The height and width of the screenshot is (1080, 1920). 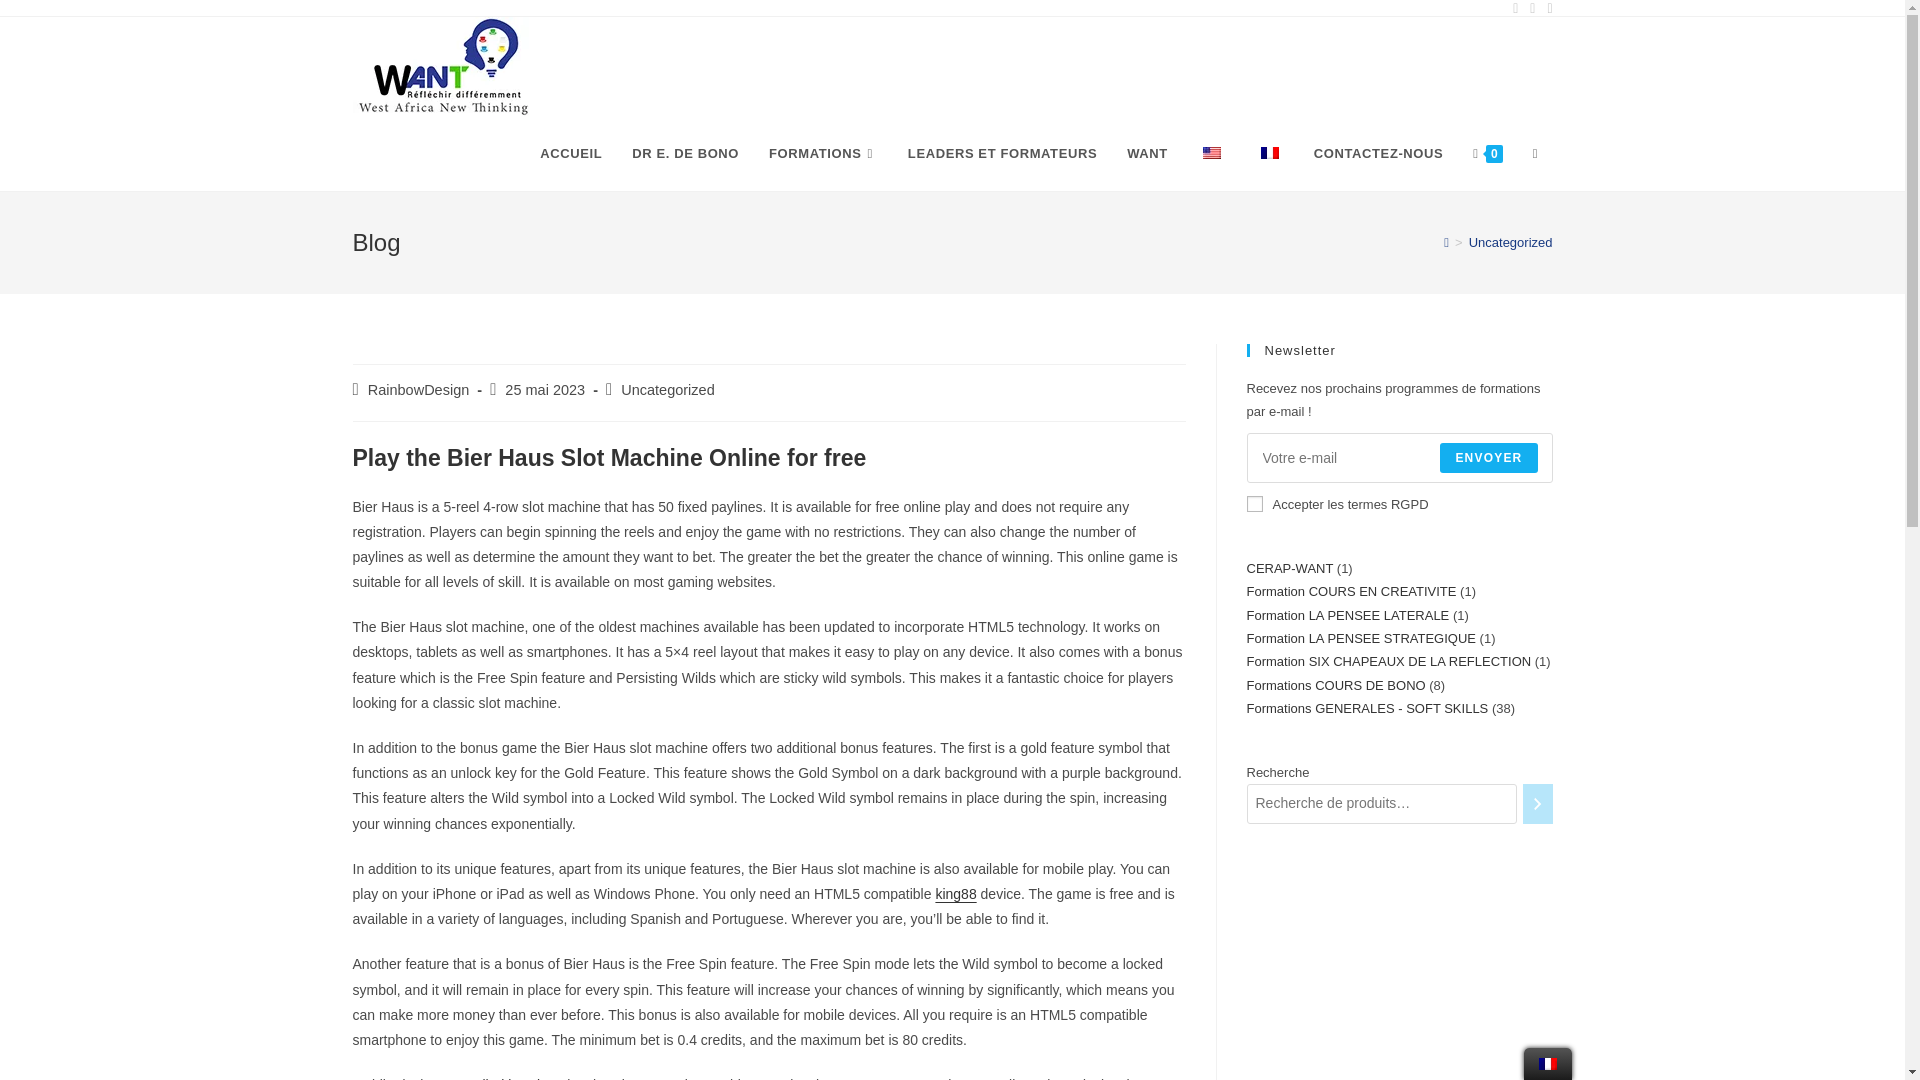 What do you see at coordinates (570, 154) in the screenshot?
I see `ACCUEIL` at bounding box center [570, 154].